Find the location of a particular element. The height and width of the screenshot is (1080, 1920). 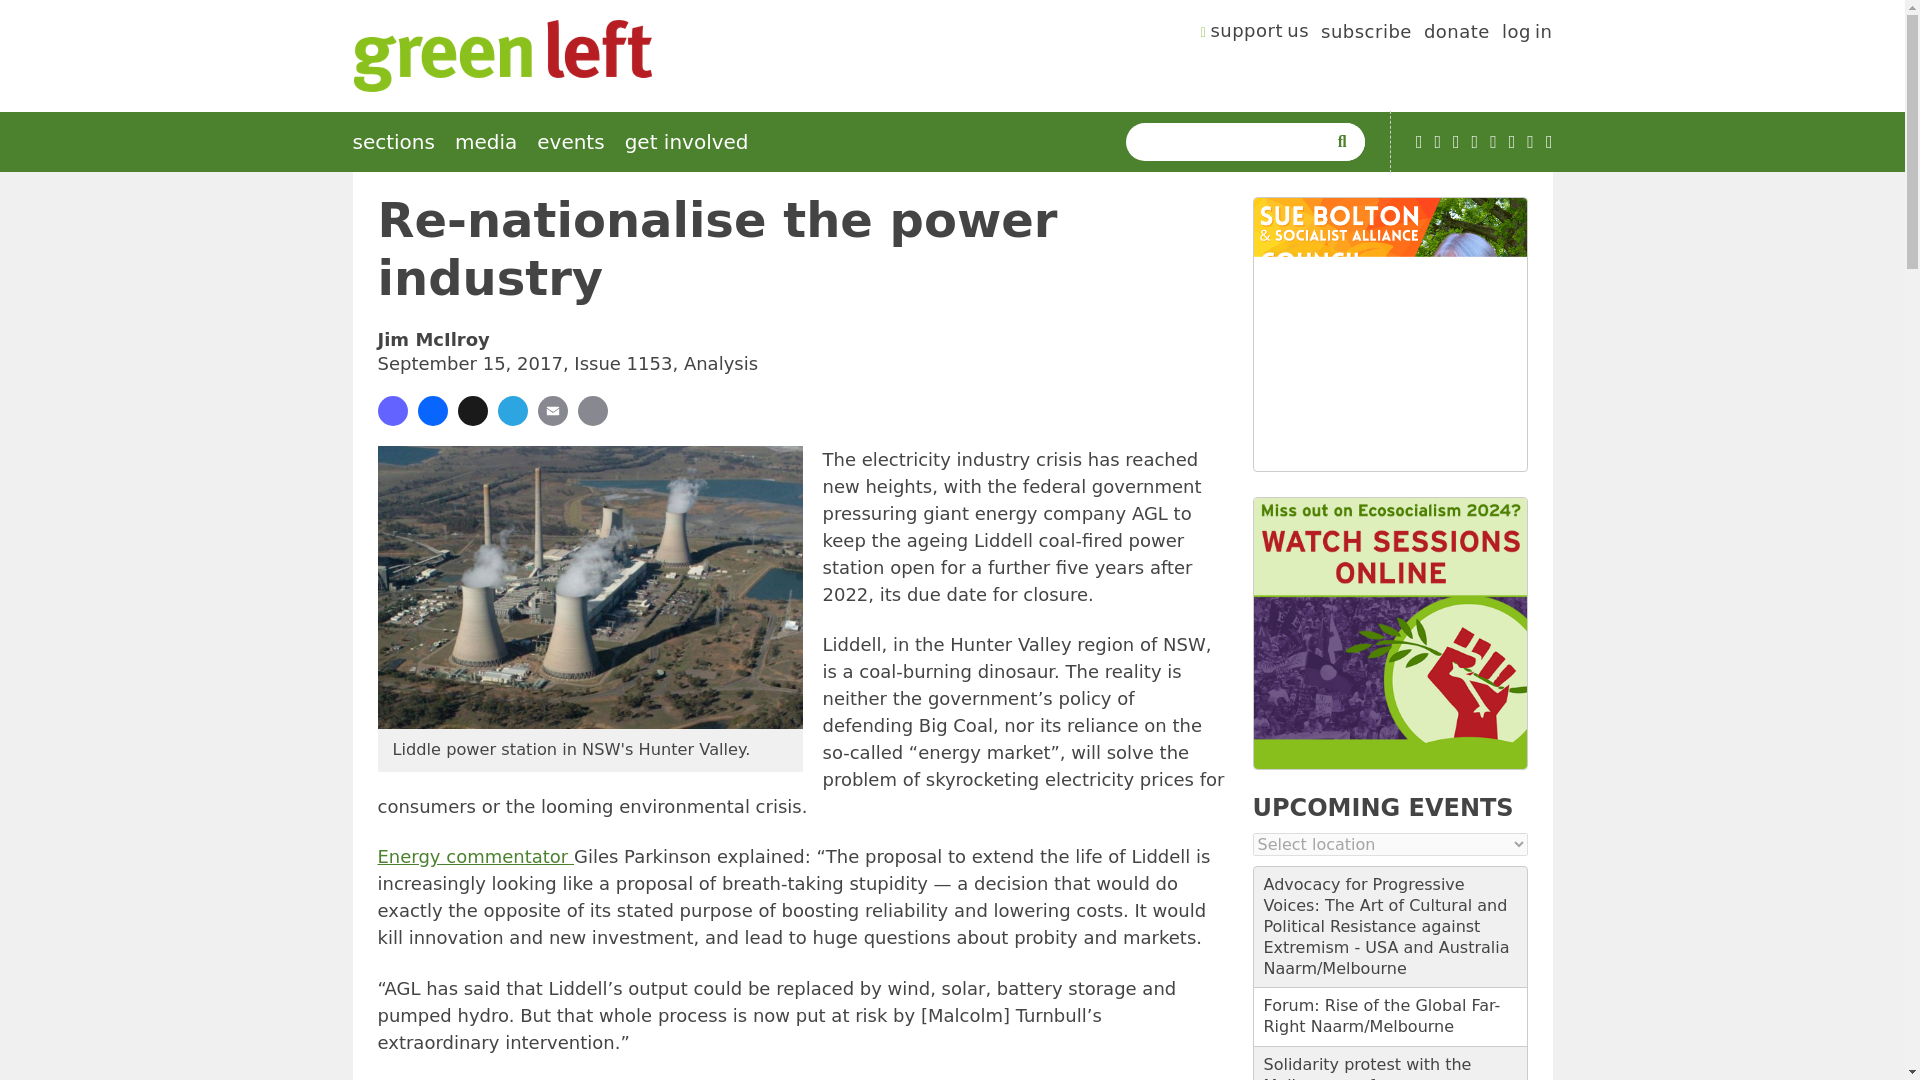

events is located at coordinates (570, 142).